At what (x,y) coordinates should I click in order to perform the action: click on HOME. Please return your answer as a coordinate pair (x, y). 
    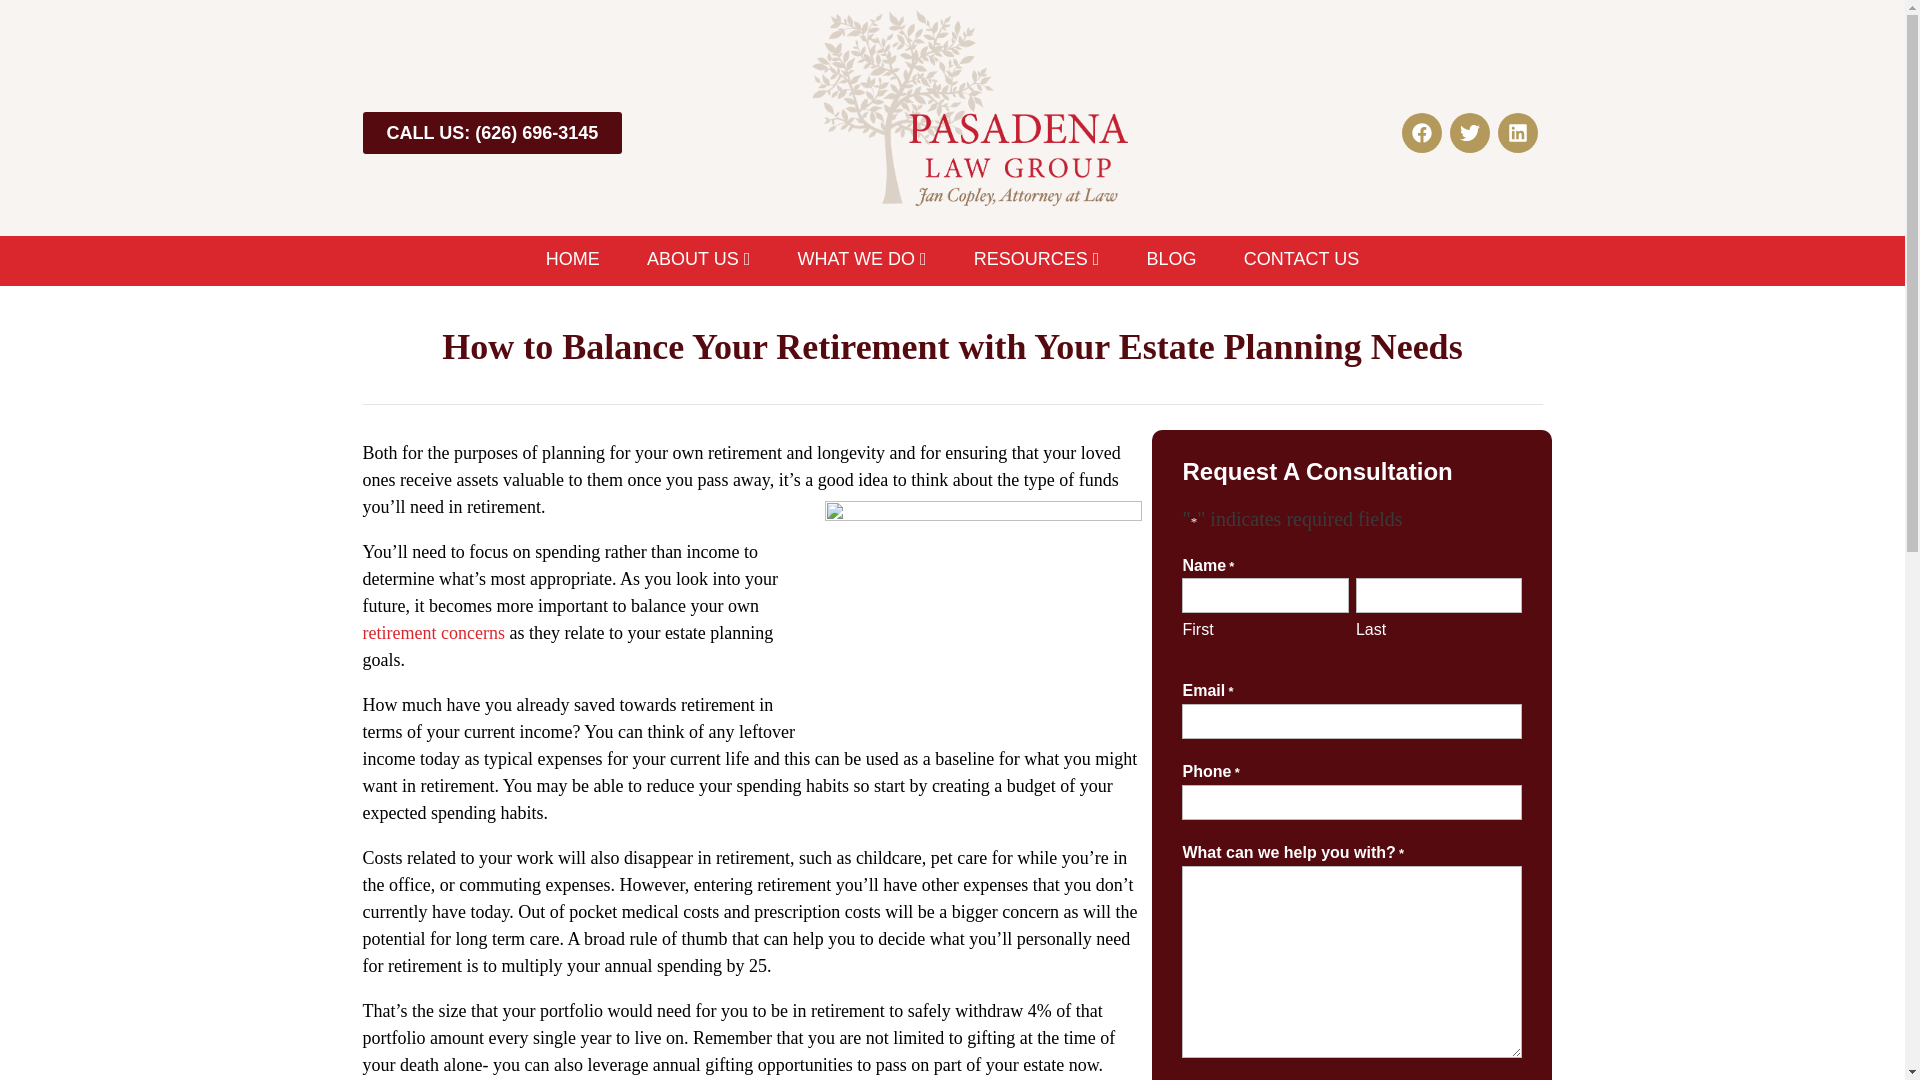
    Looking at the image, I should click on (584, 260).